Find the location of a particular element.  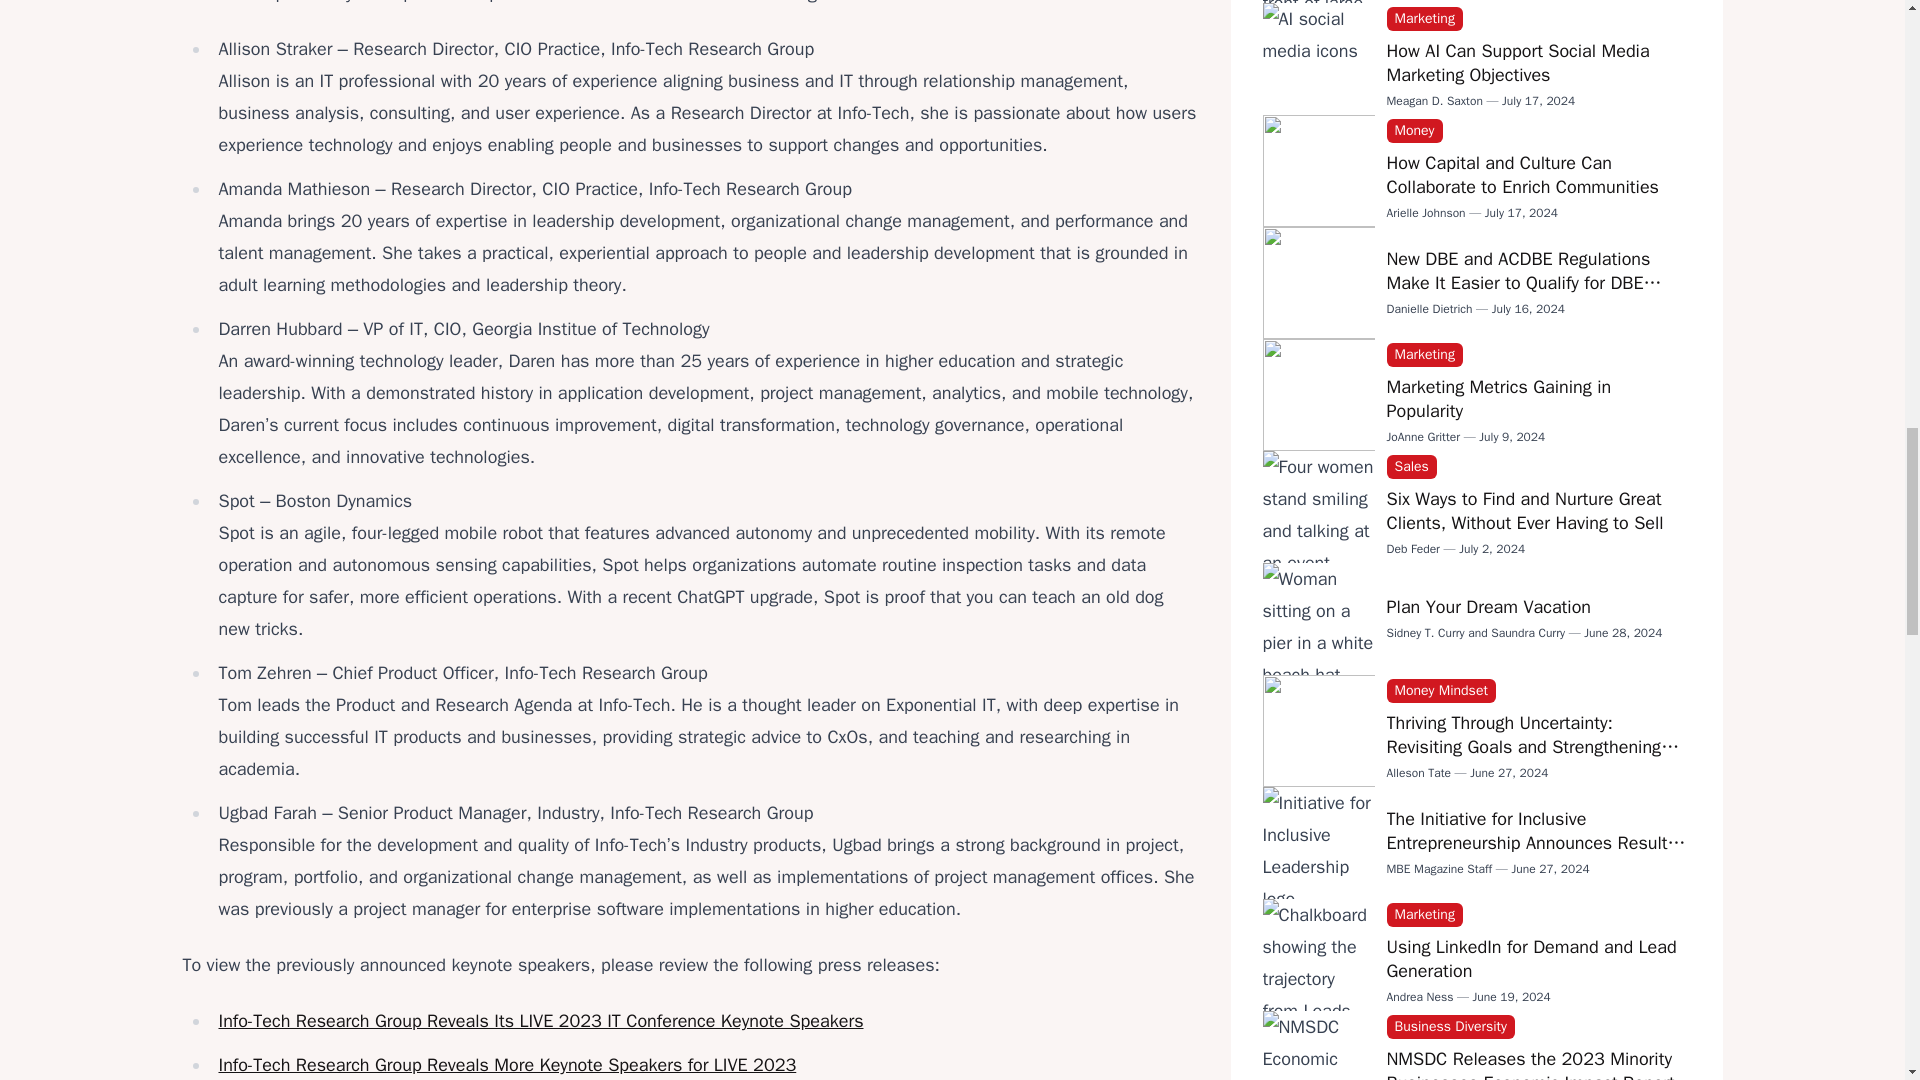

Using LinkedIn for Demand and Lead Generation is located at coordinates (1531, 958).